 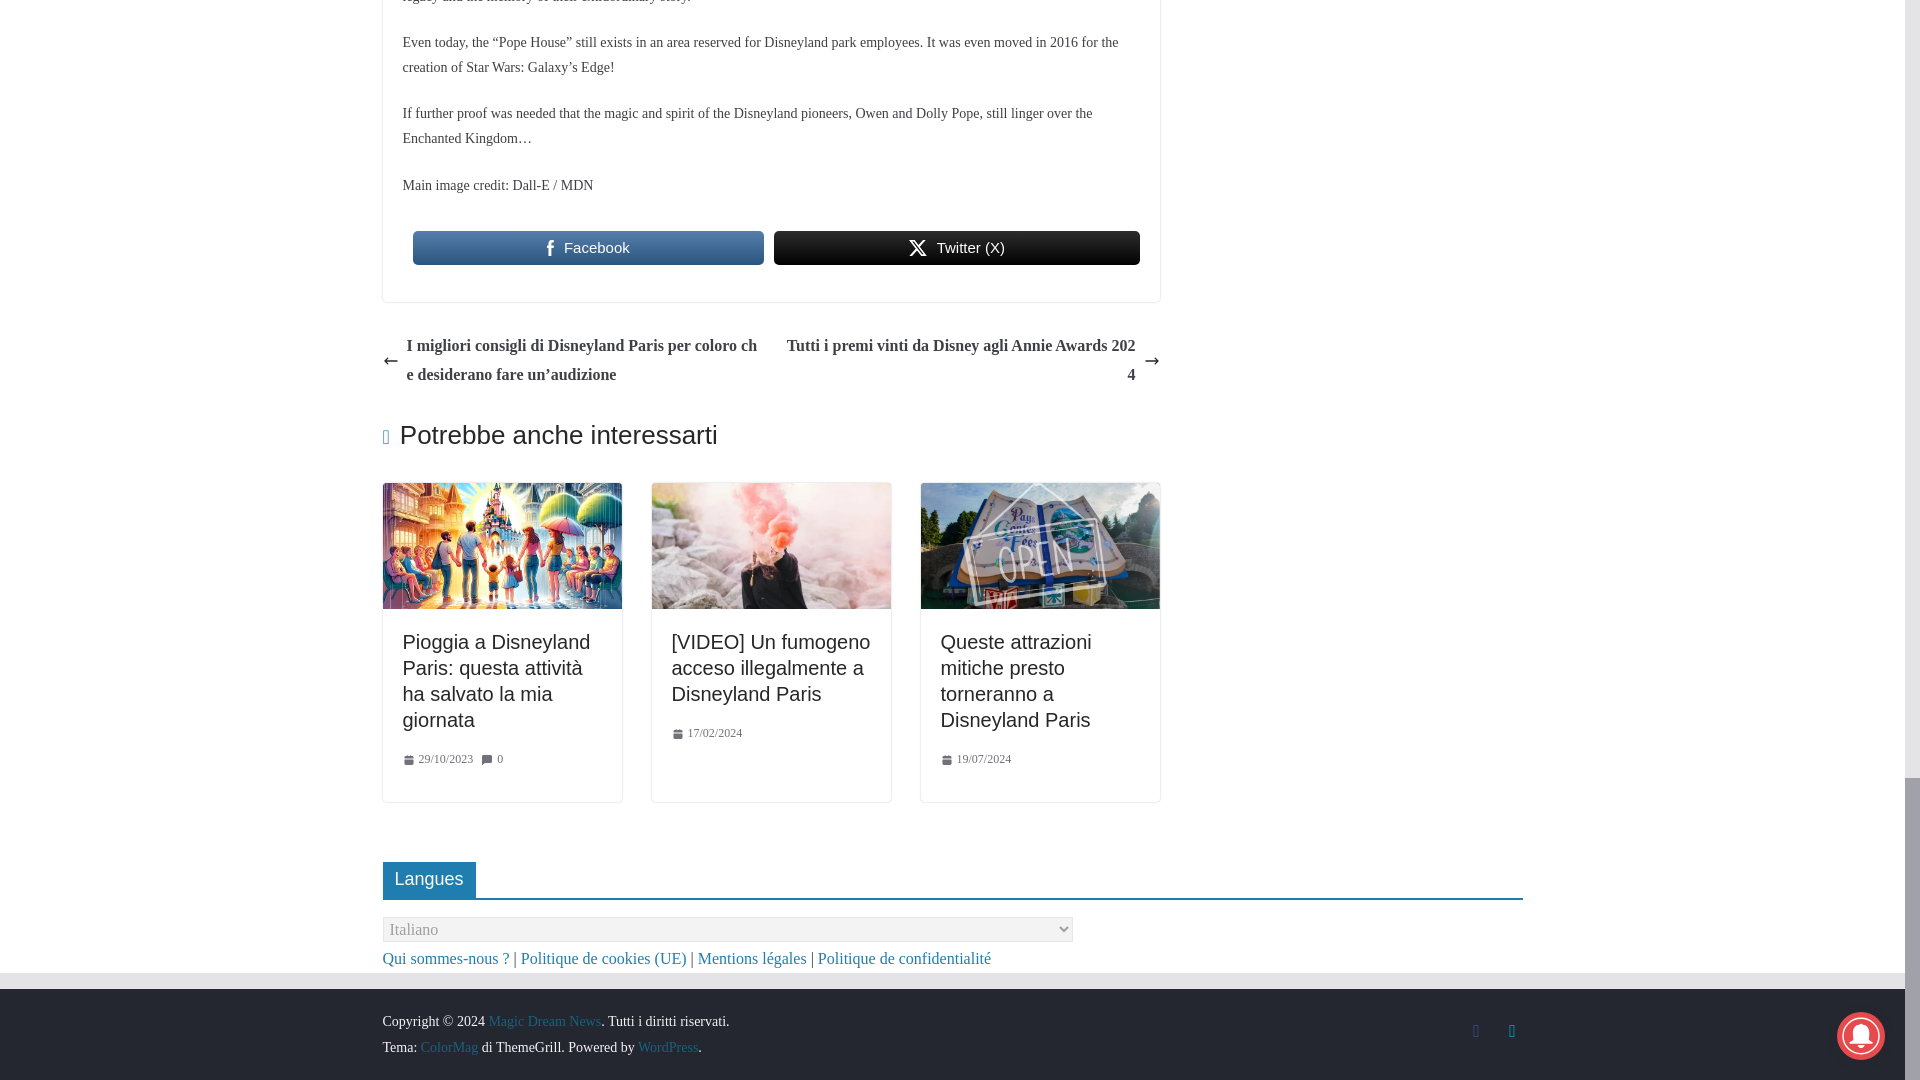 I want to click on Facebook, so click(x=588, y=247).